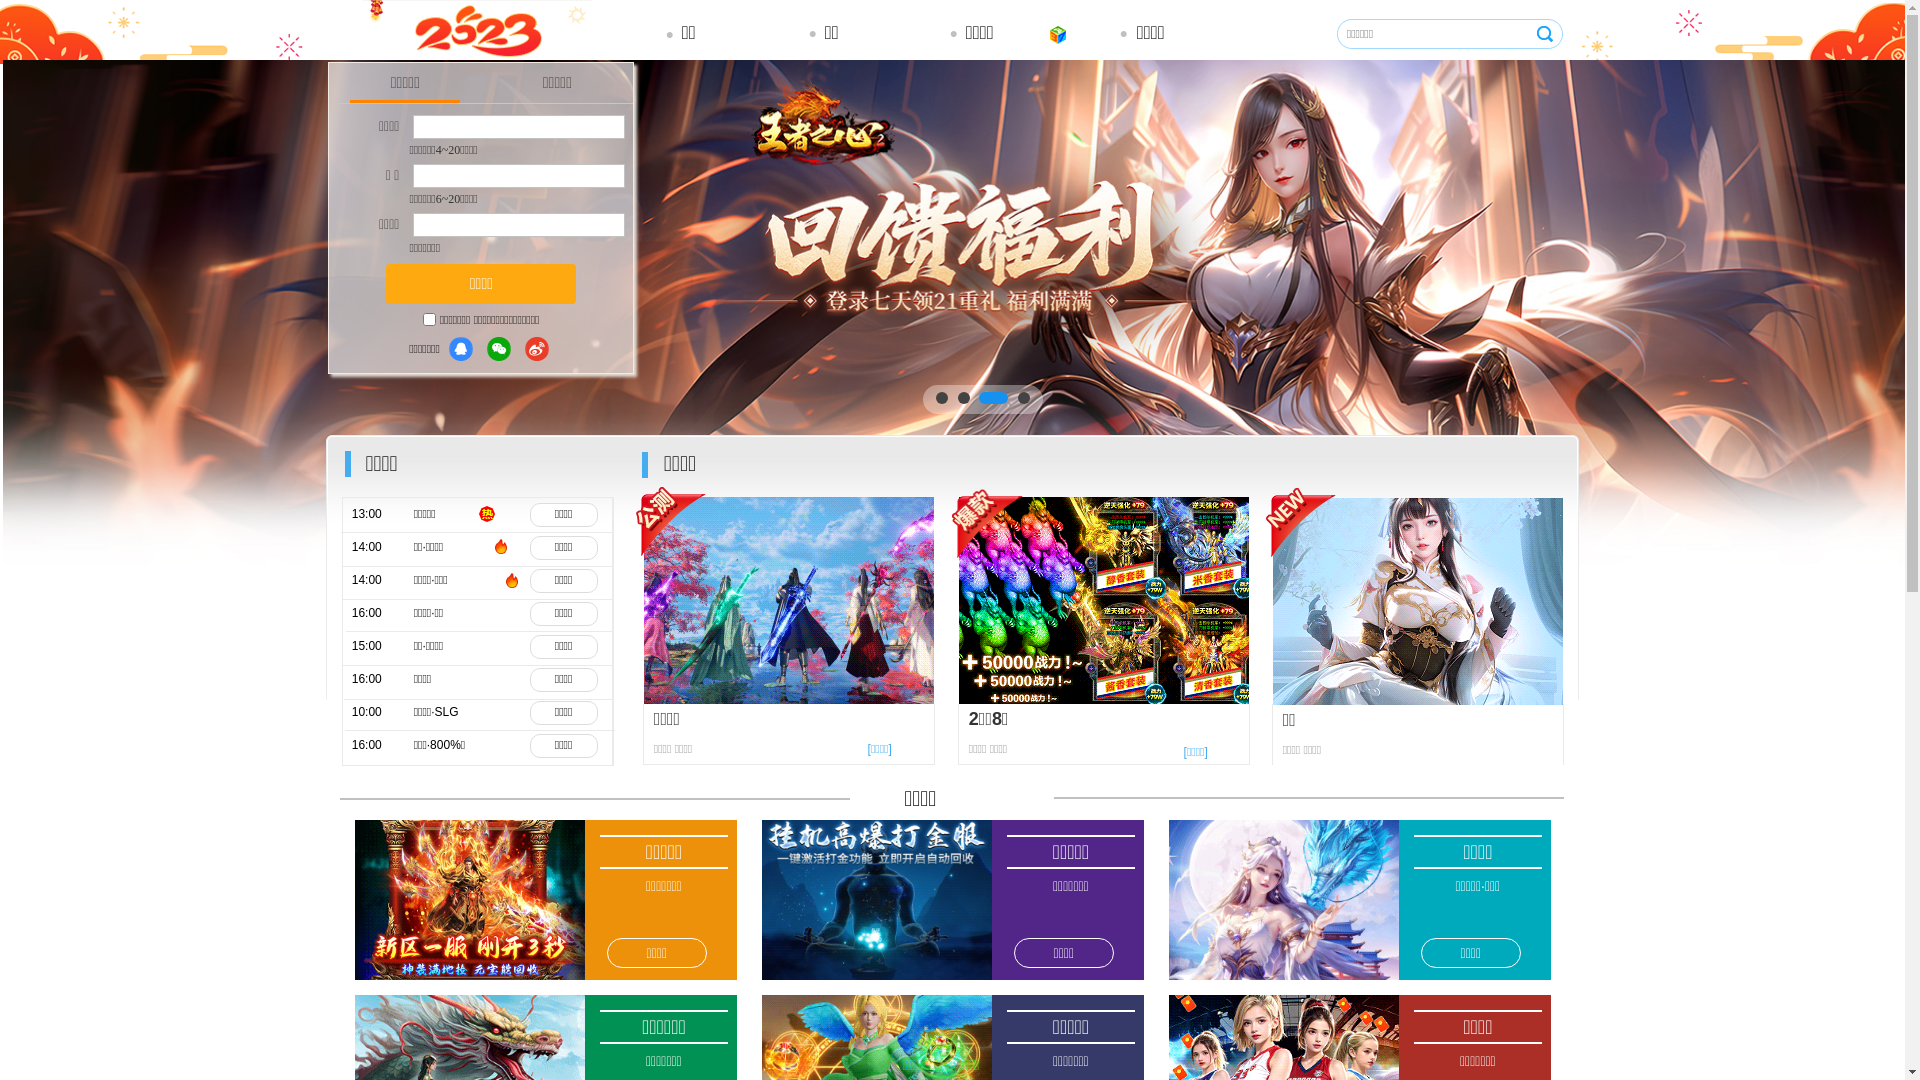  I want to click on 14:00, so click(381, 548).